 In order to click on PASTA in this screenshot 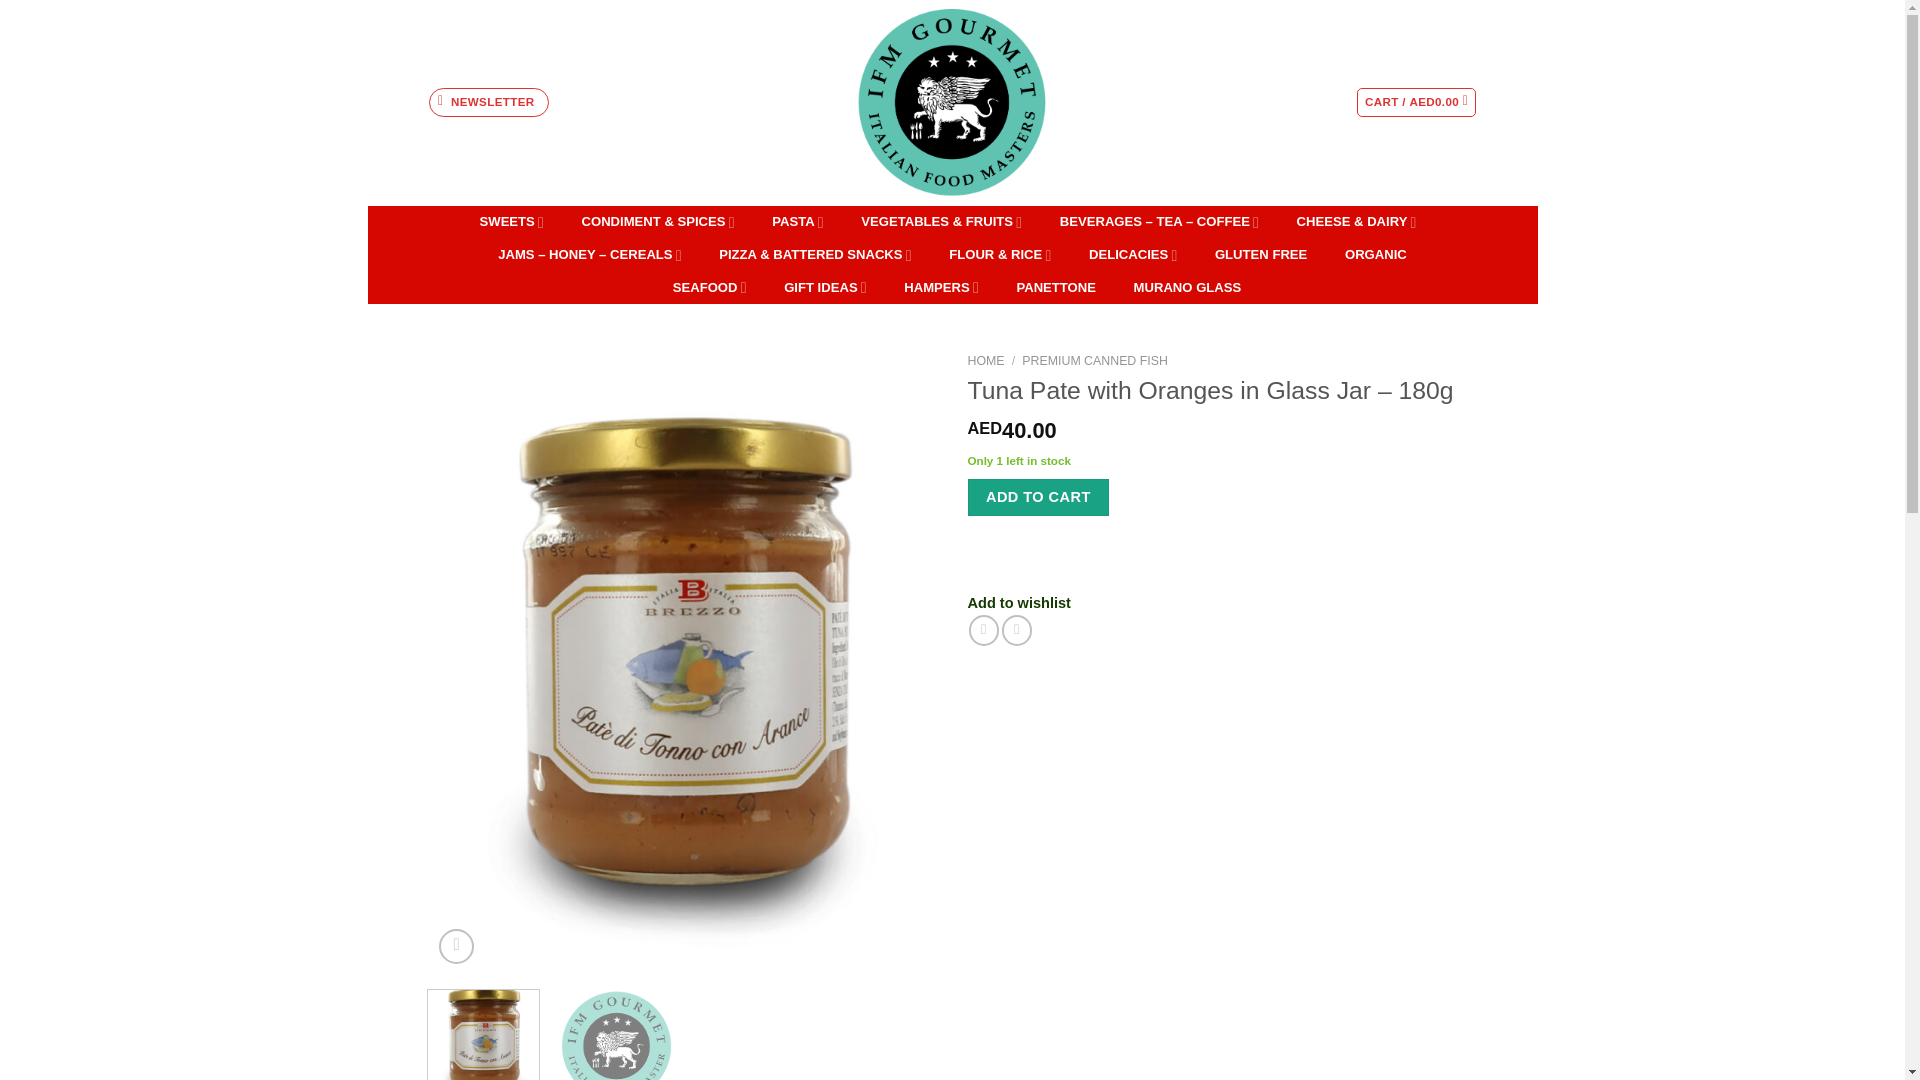, I will do `click(798, 222)`.